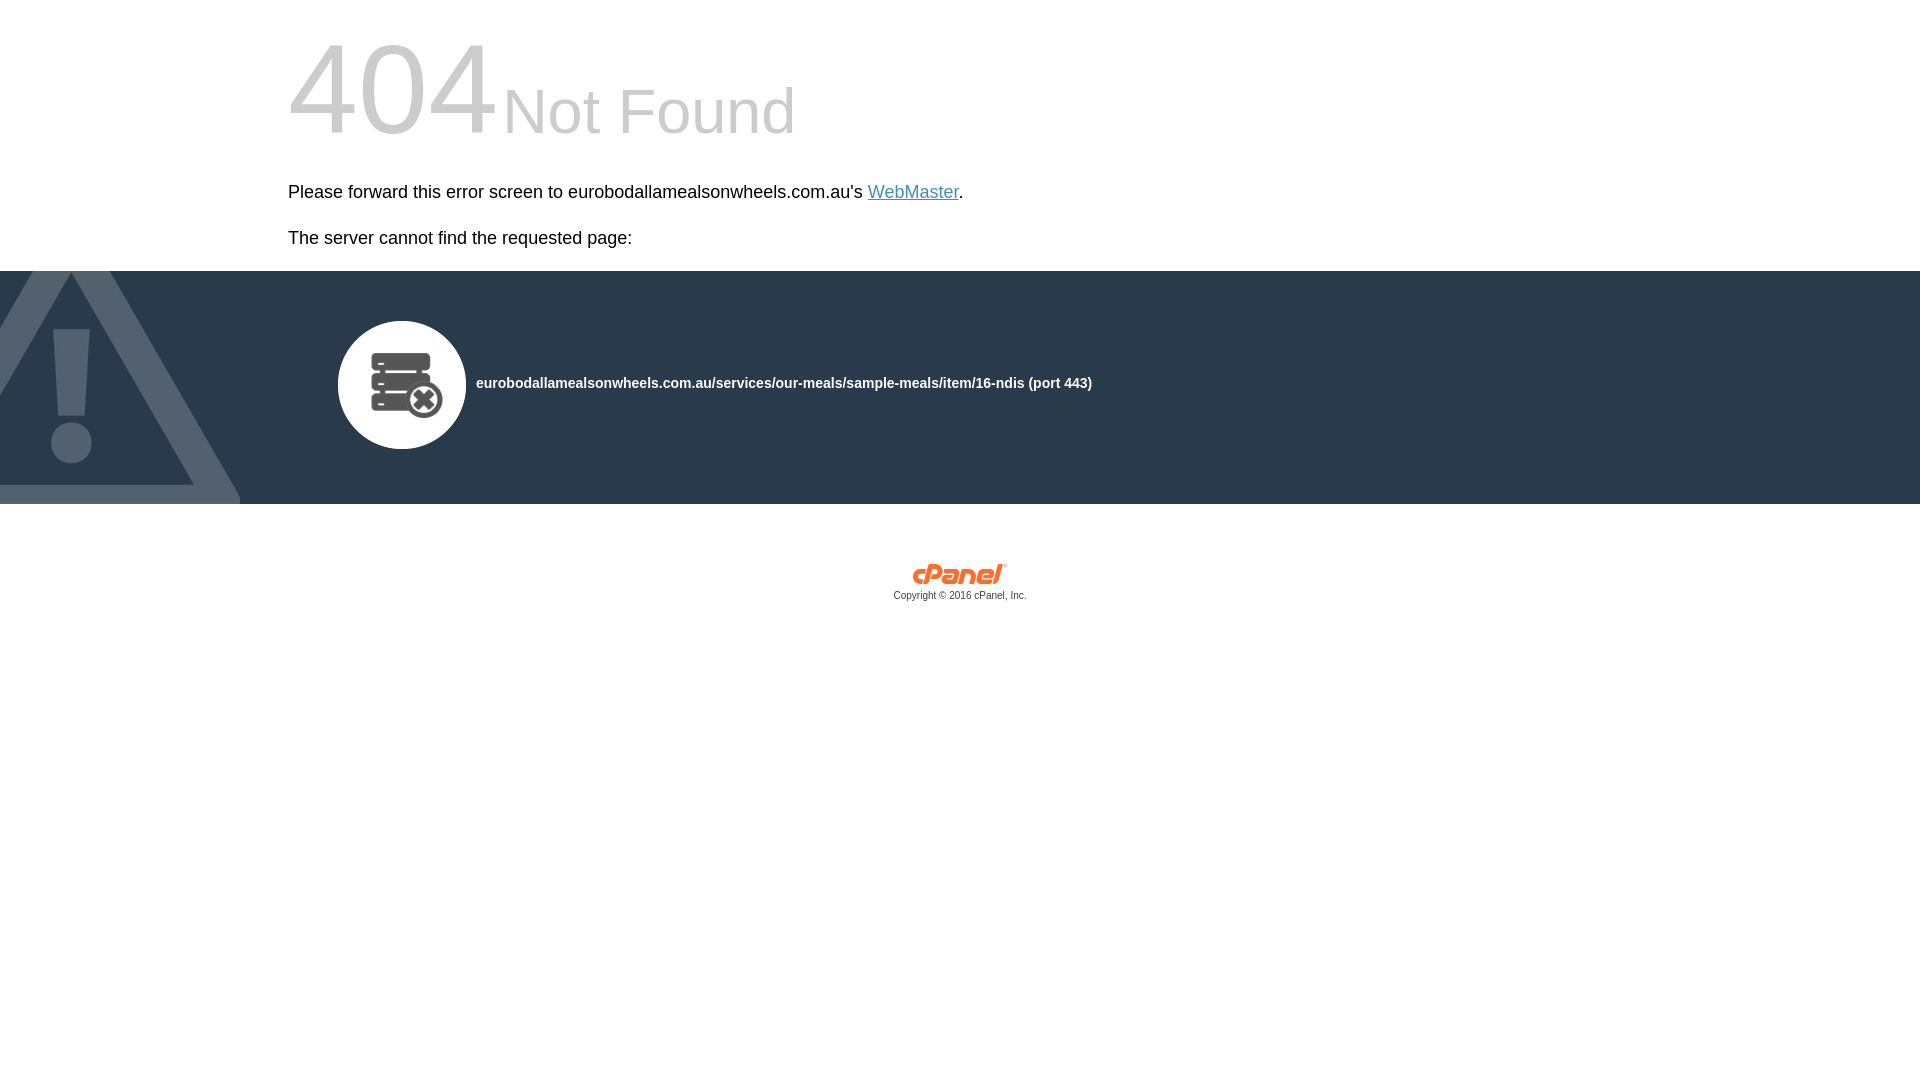  Describe the element at coordinates (914, 192) in the screenshot. I see `WebMaster` at that location.